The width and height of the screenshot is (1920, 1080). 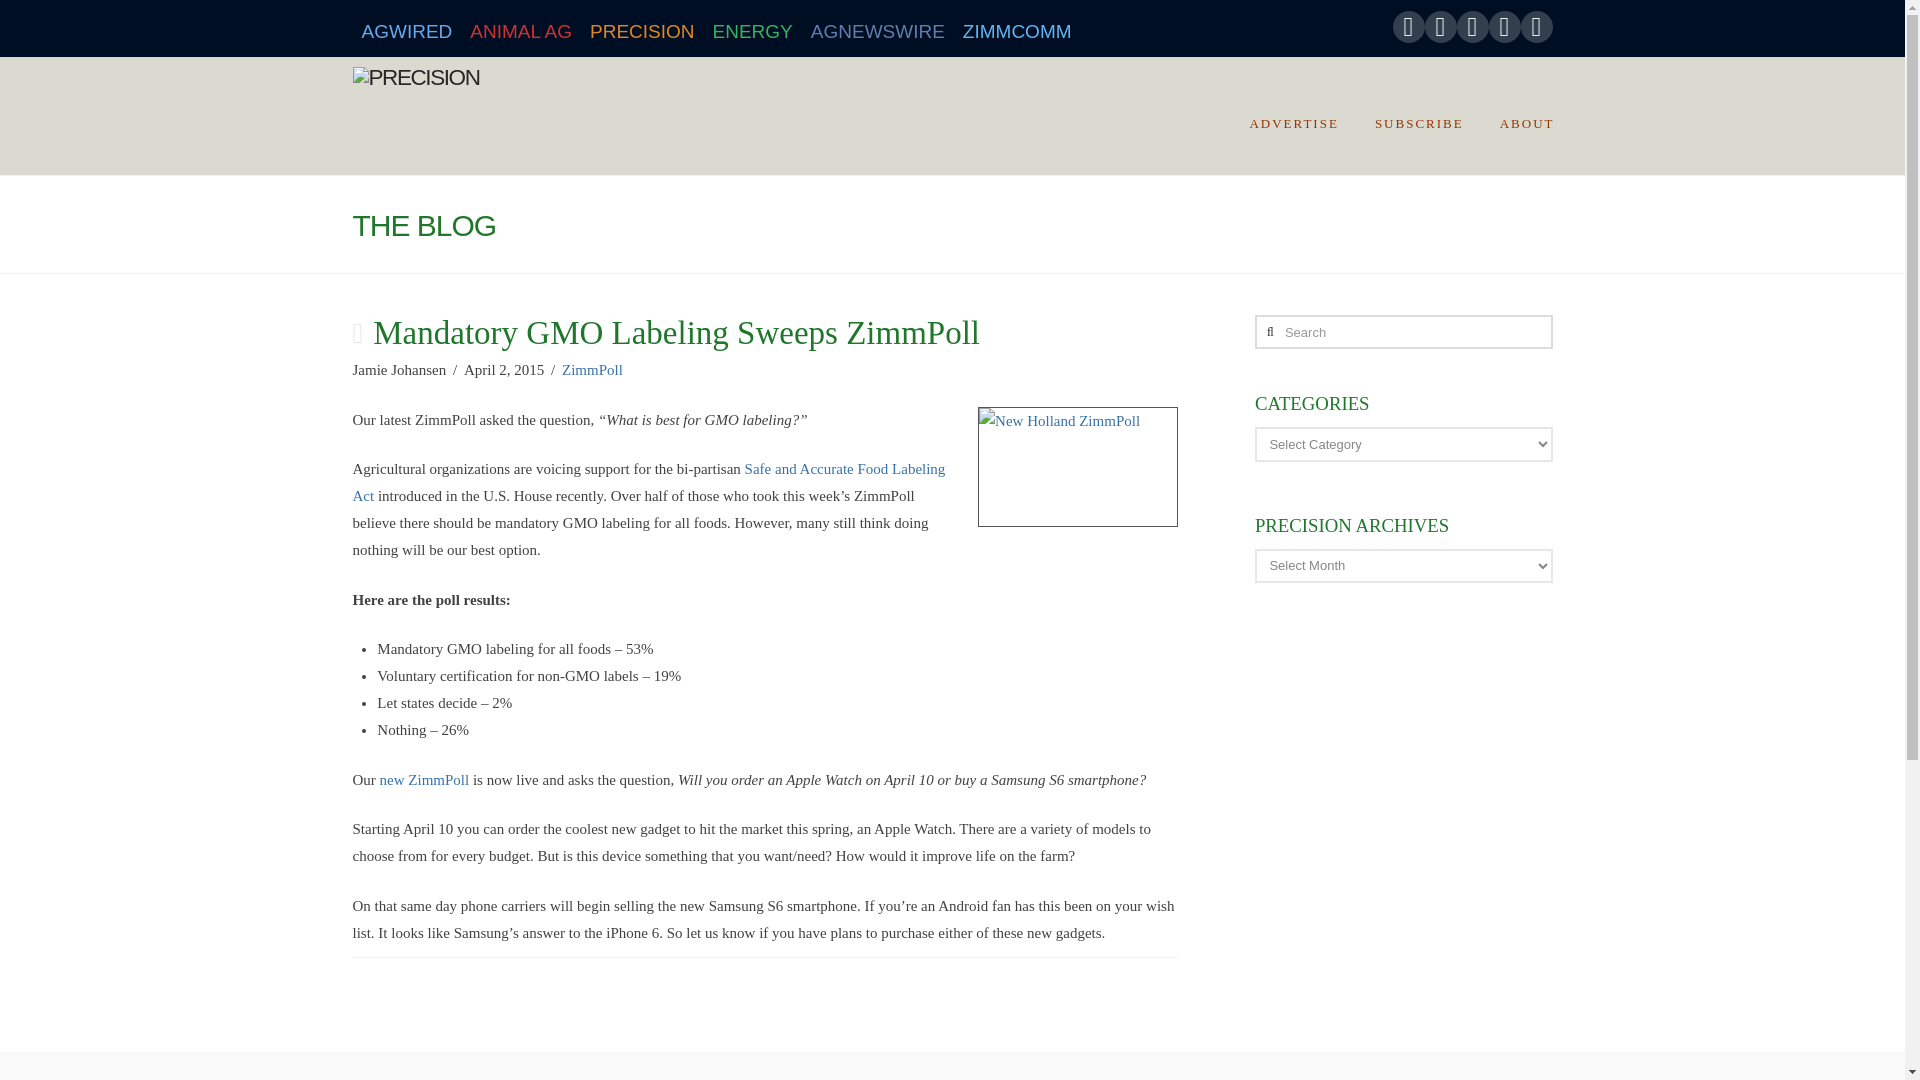 I want to click on ENERGY, so click(x=753, y=28).